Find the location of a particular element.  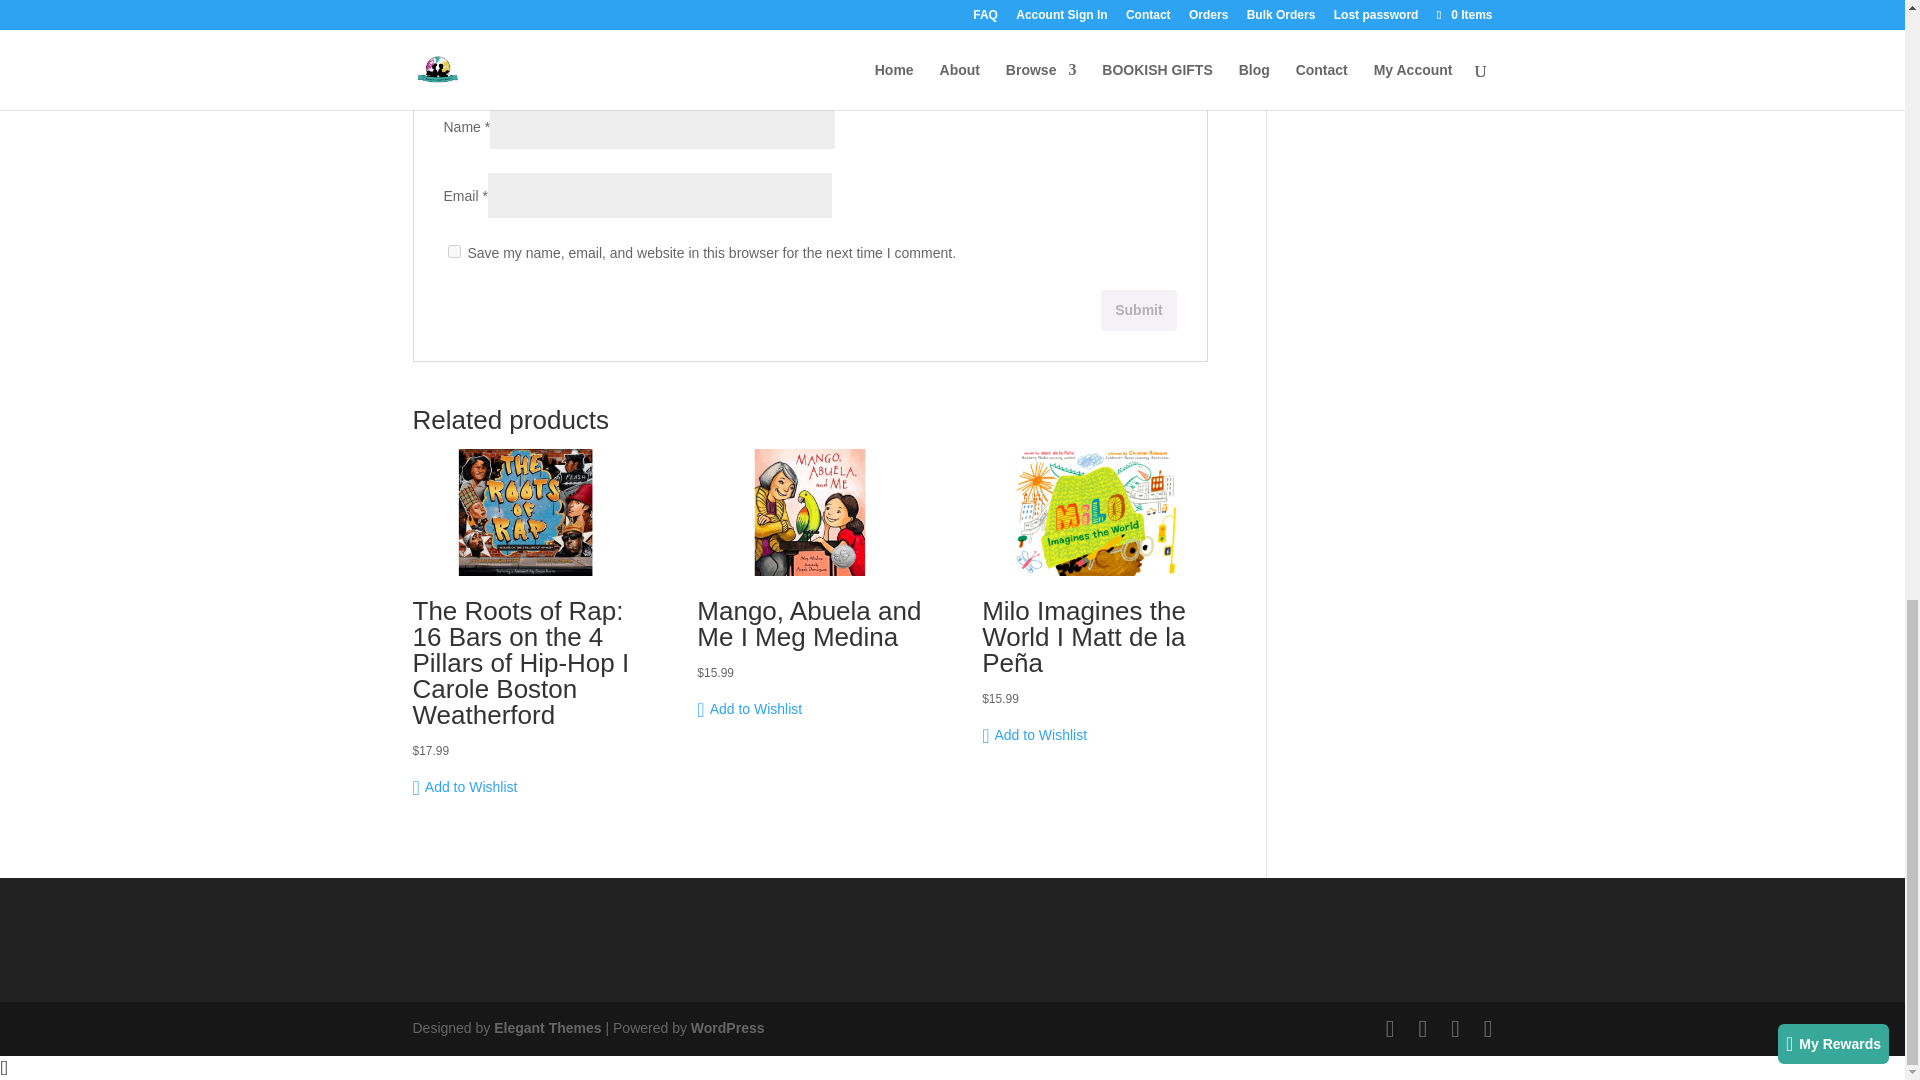

Premium WordPress Themes is located at coordinates (546, 1027).